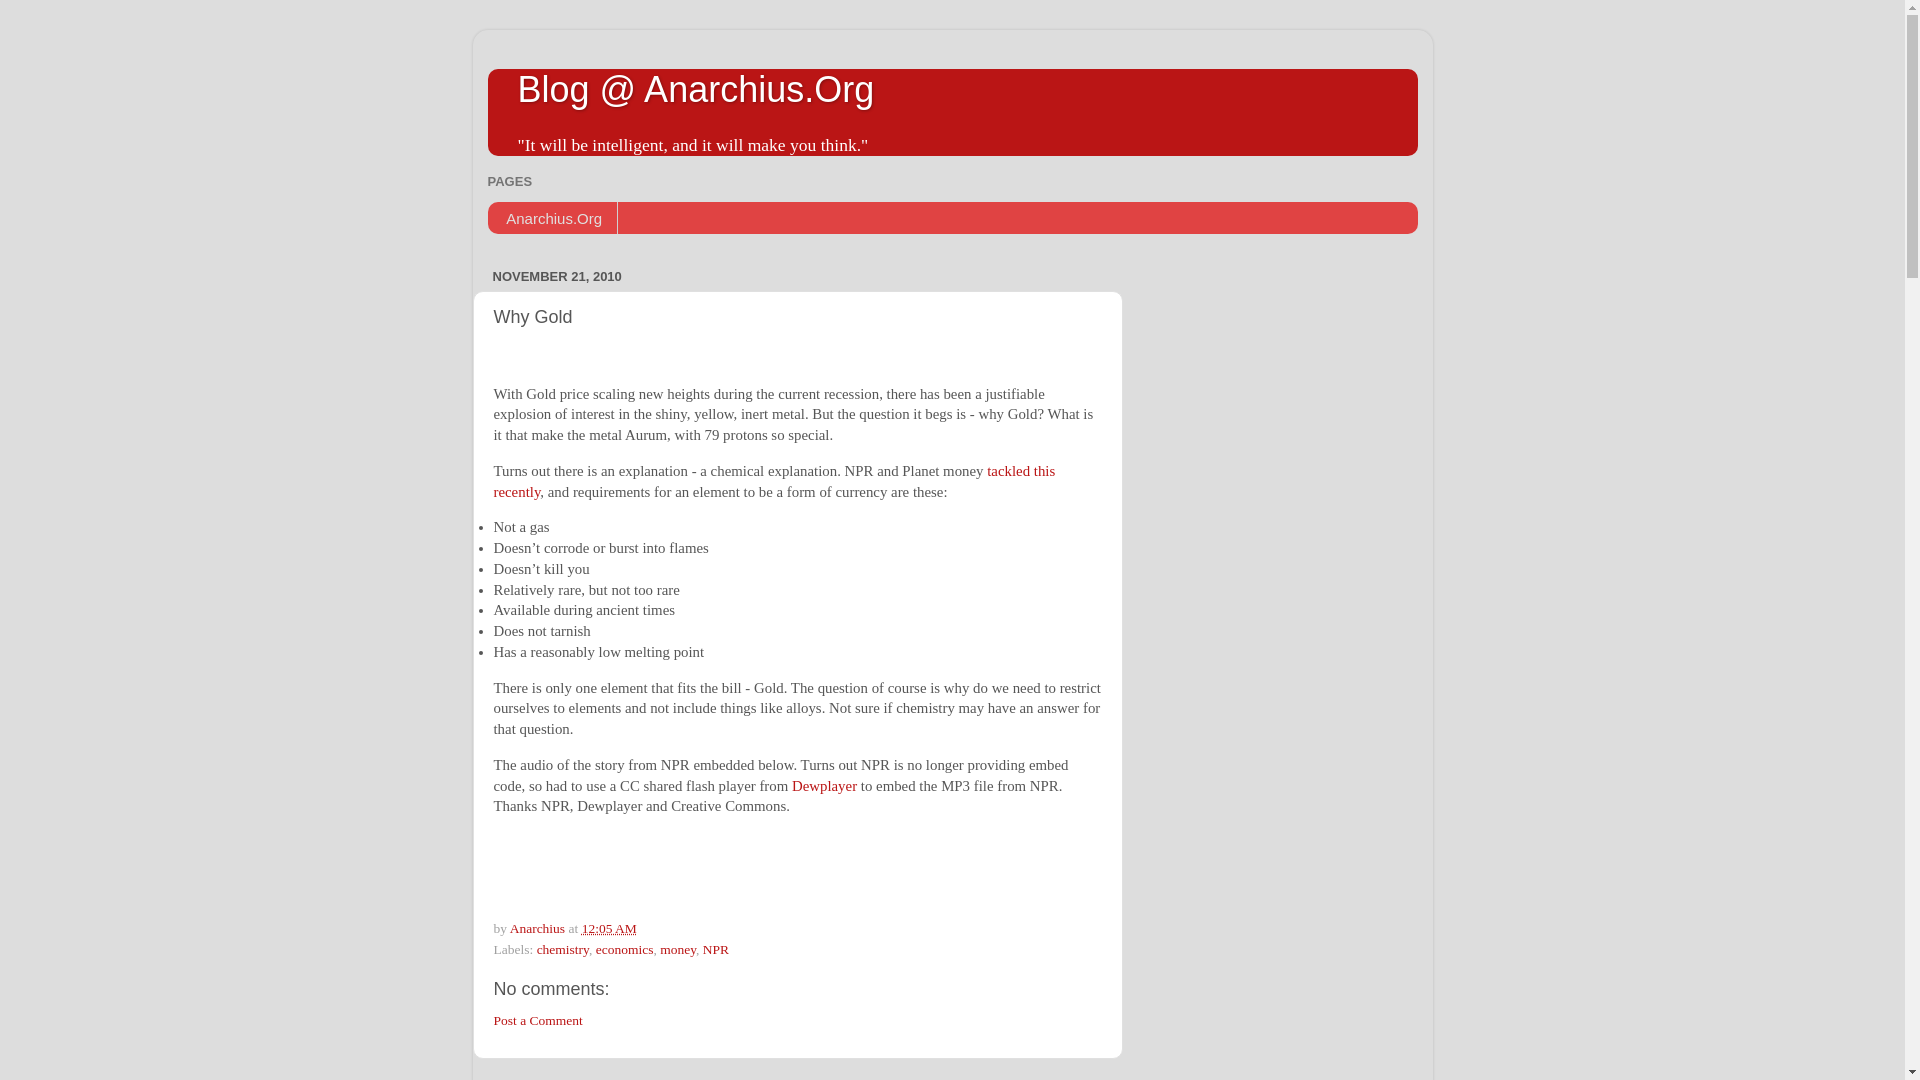  What do you see at coordinates (624, 948) in the screenshot?
I see `economics` at bounding box center [624, 948].